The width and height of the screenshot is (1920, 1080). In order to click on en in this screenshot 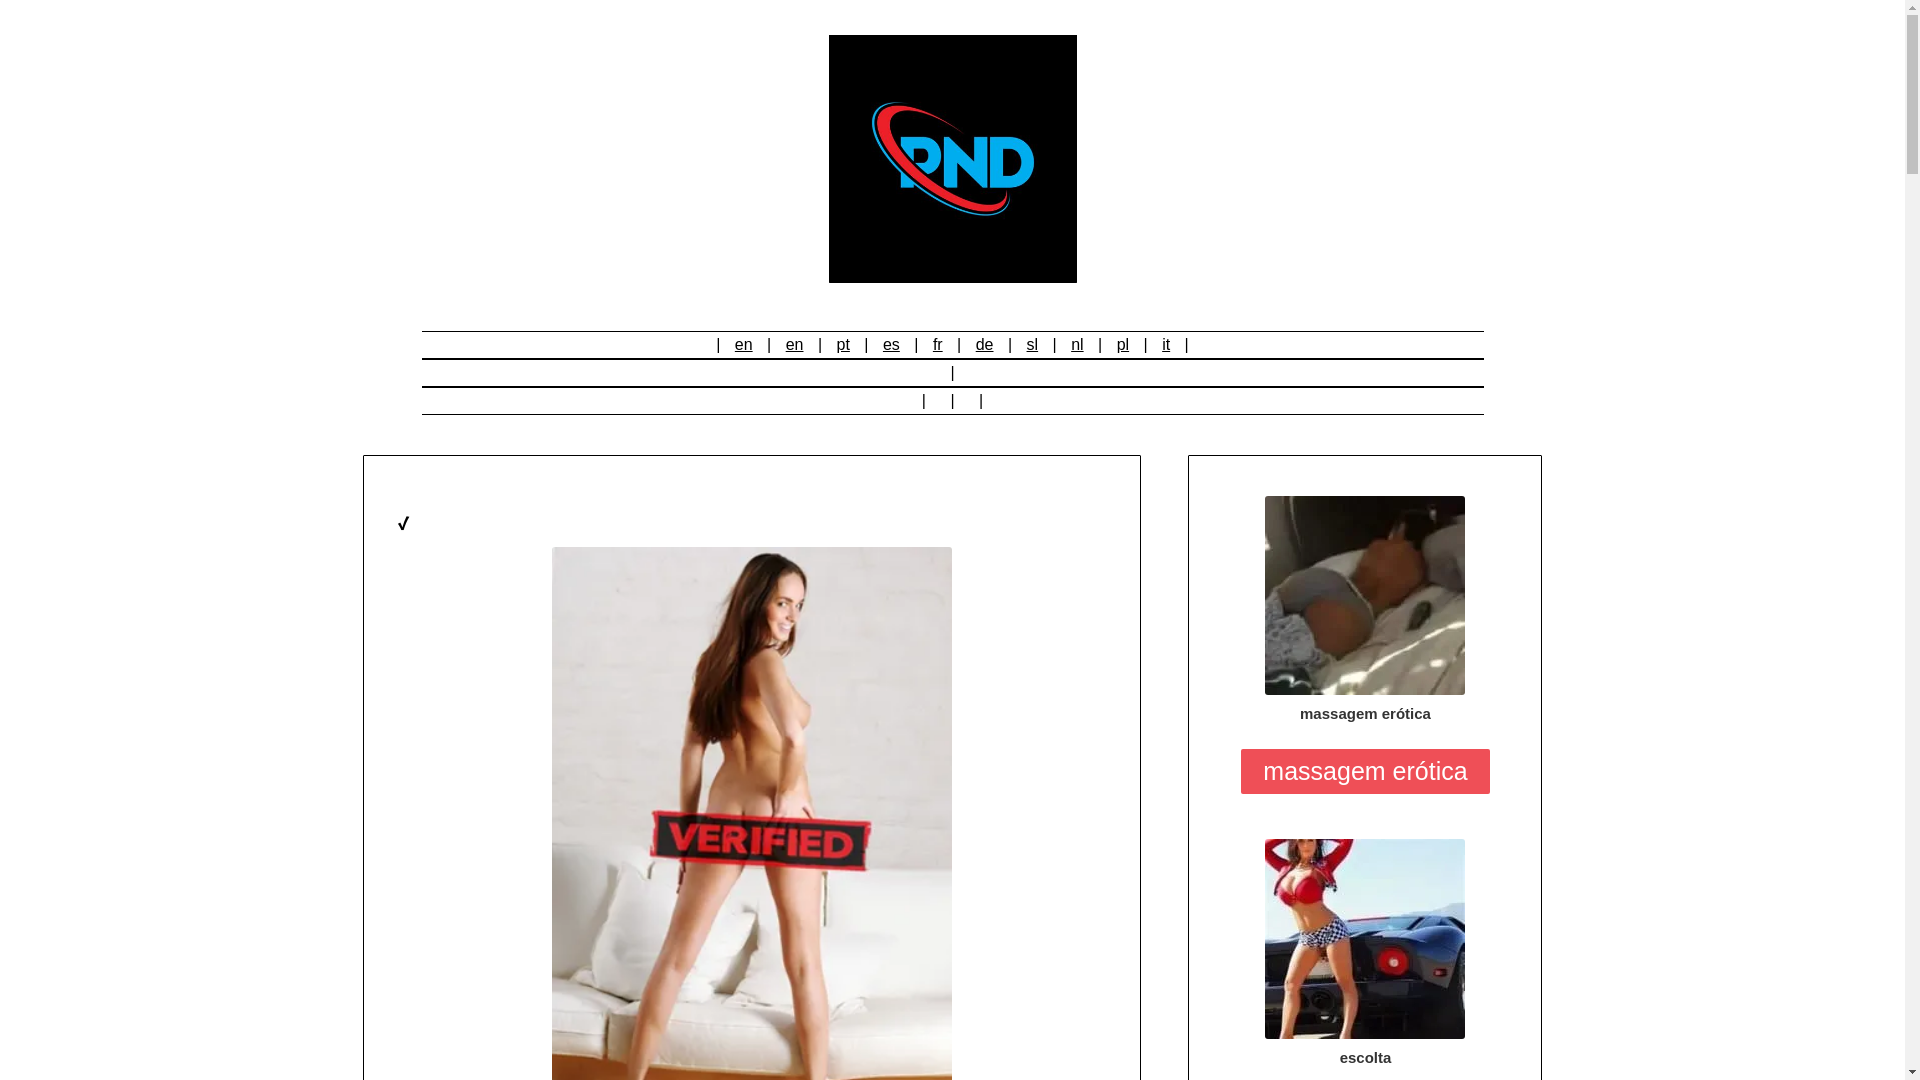, I will do `click(744, 344)`.